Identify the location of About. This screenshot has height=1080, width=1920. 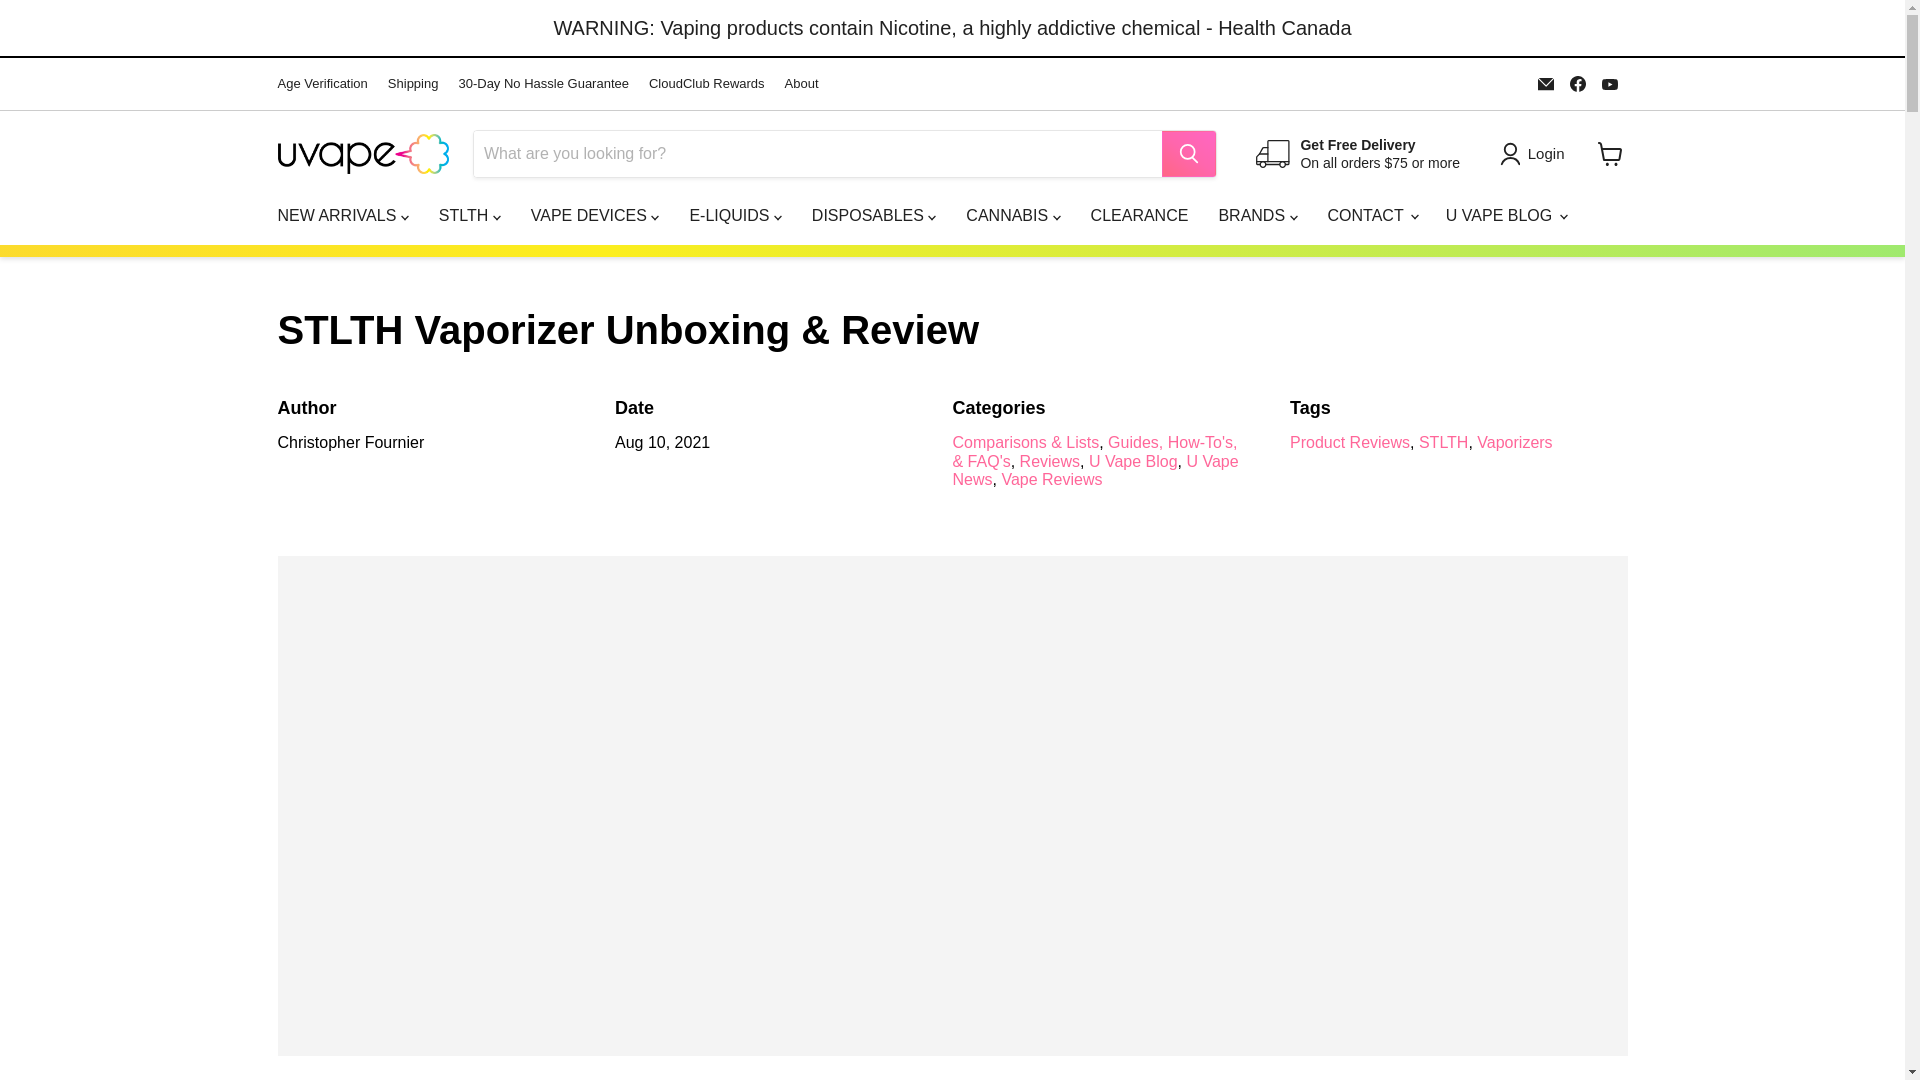
(802, 84).